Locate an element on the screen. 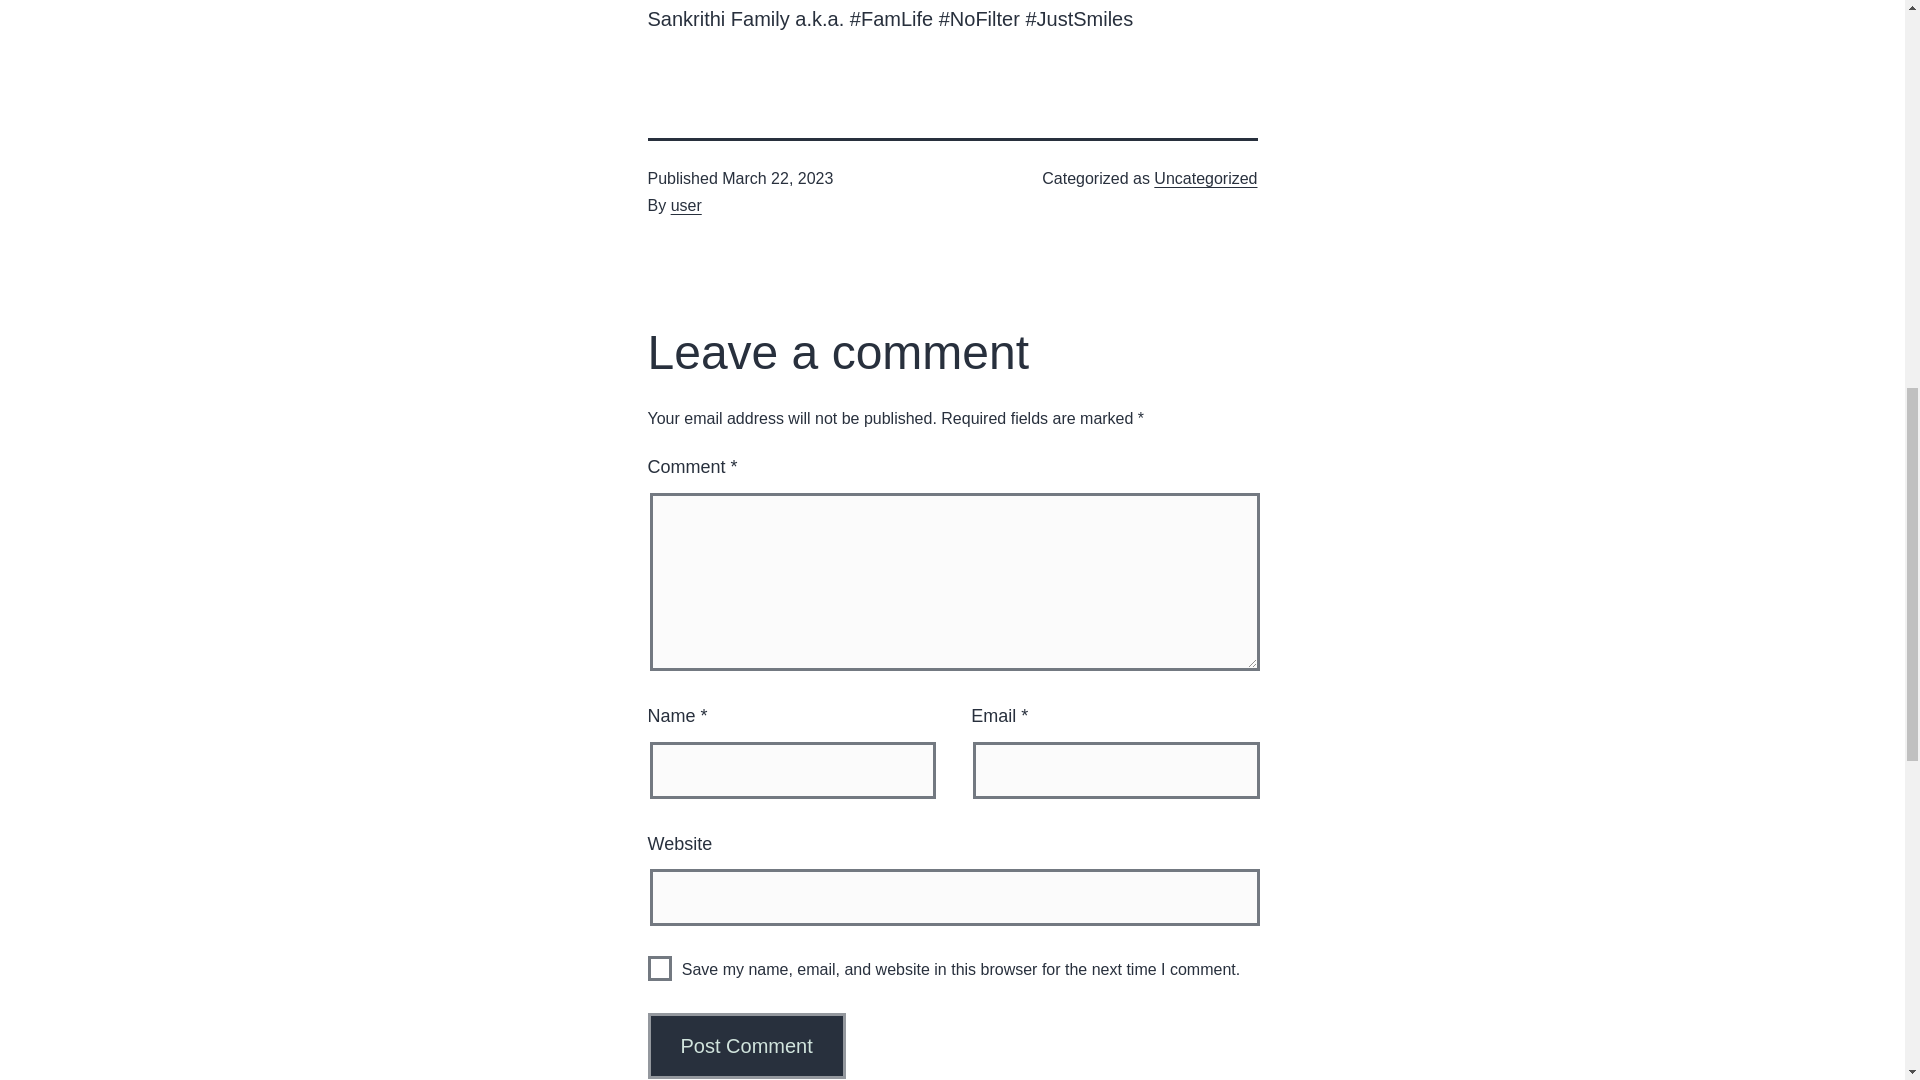 The image size is (1920, 1080). Post Comment is located at coordinates (747, 1046).